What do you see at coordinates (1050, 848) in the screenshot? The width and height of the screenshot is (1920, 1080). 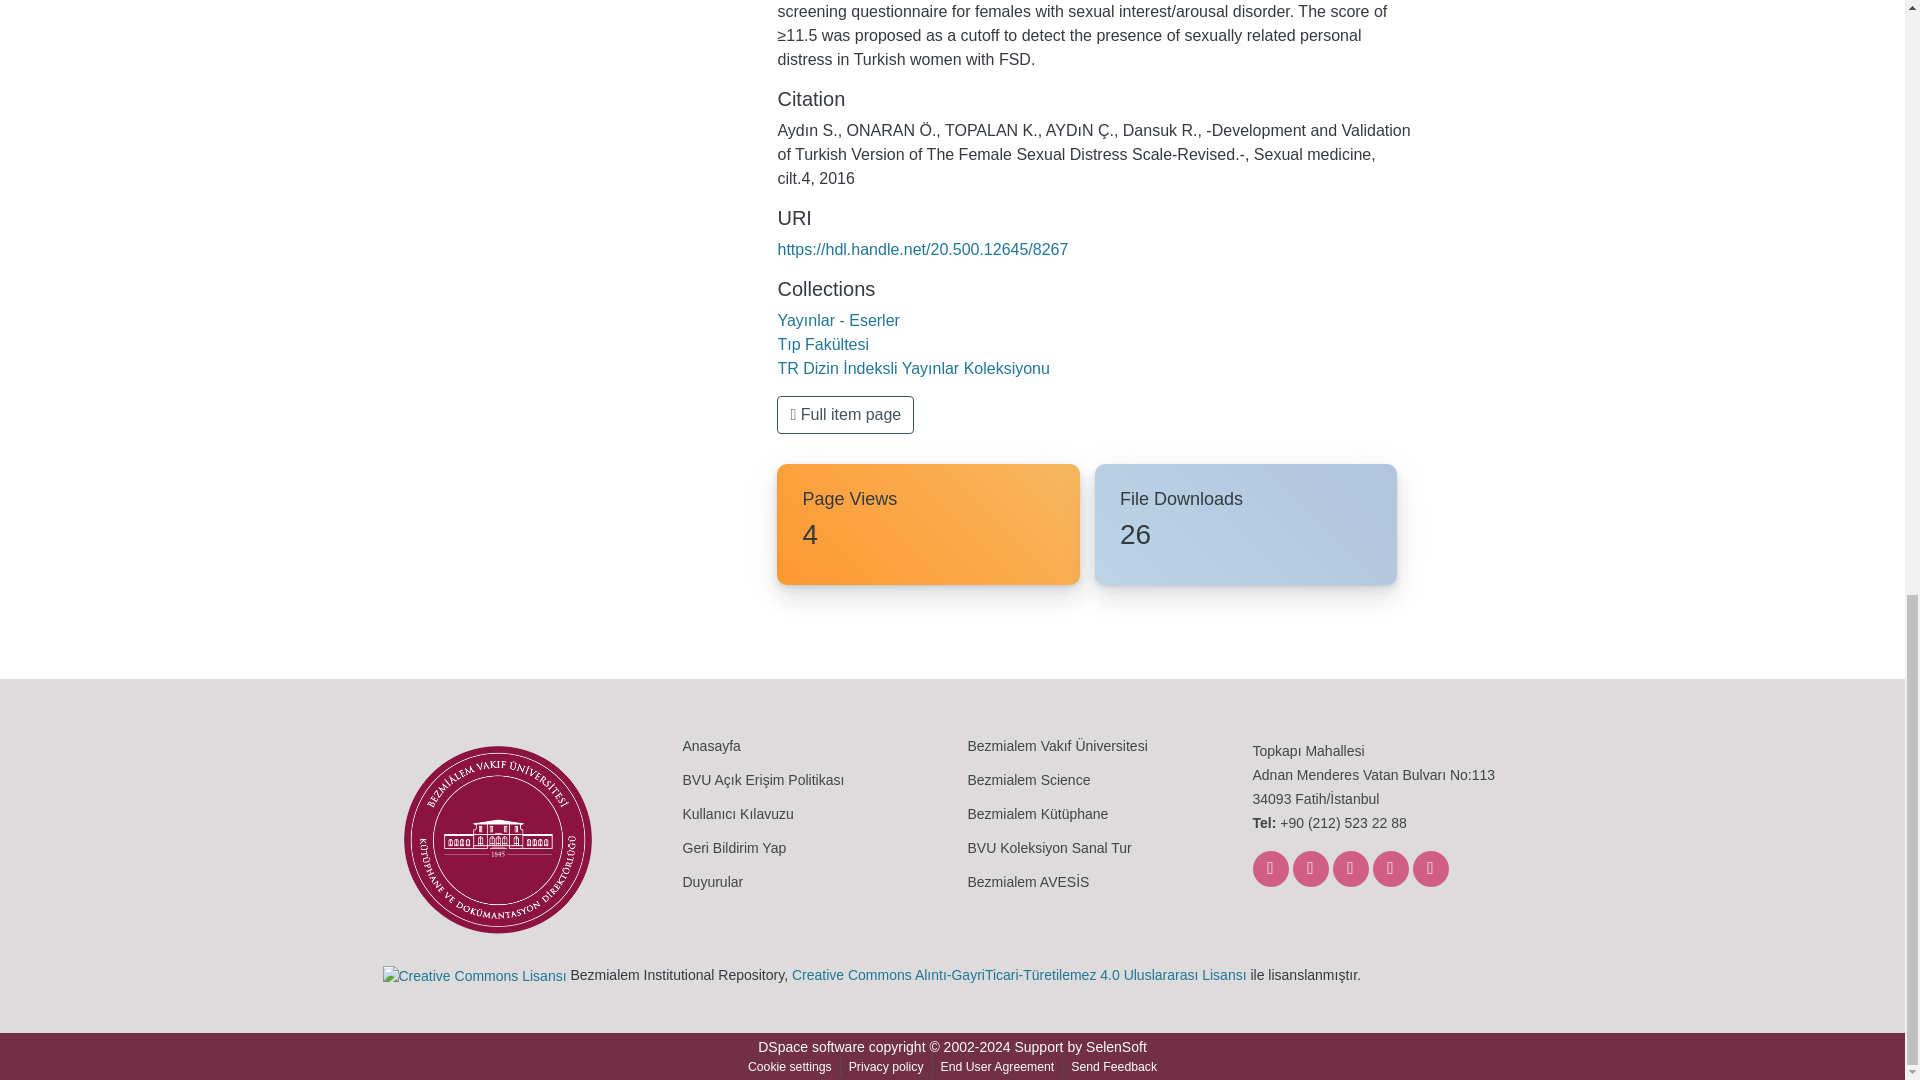 I see `BVU Koleksiyon Sanal Tur` at bounding box center [1050, 848].